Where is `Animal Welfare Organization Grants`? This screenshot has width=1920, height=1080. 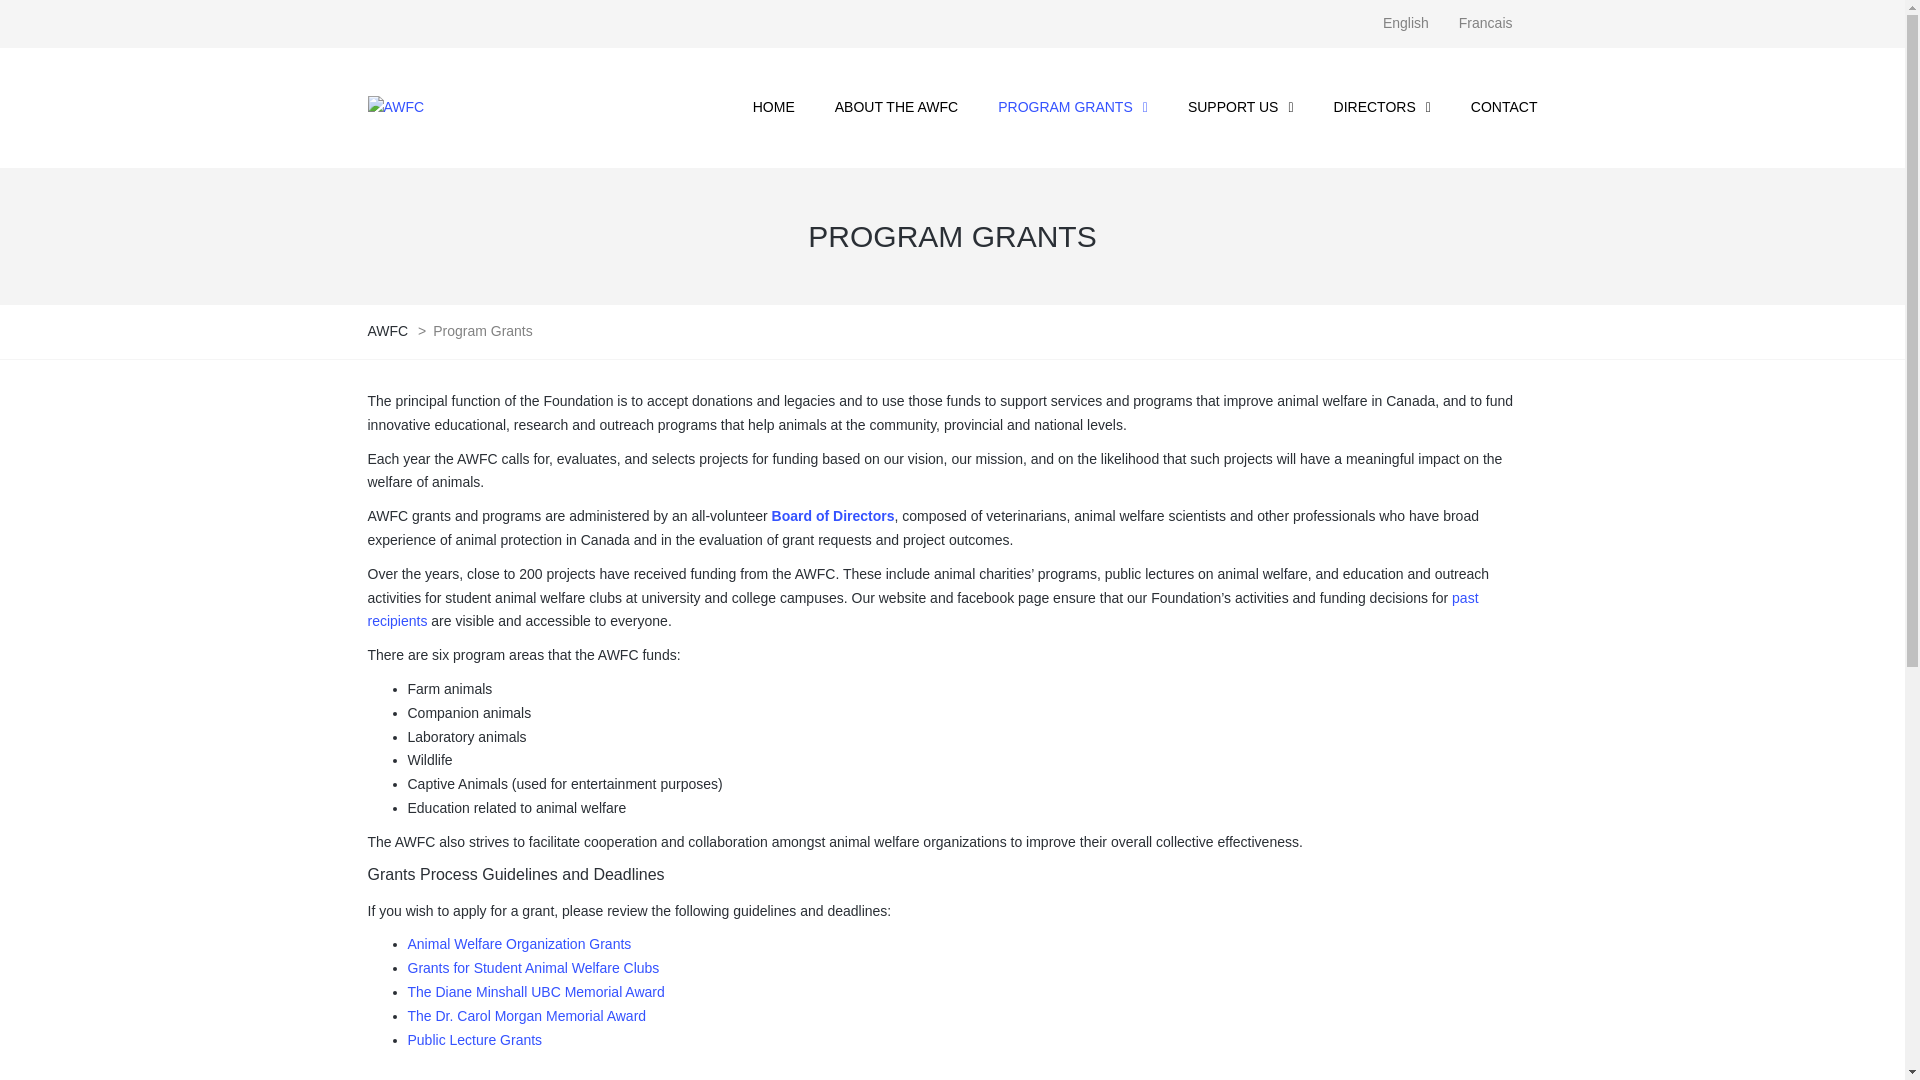 Animal Welfare Organization Grants is located at coordinates (520, 944).